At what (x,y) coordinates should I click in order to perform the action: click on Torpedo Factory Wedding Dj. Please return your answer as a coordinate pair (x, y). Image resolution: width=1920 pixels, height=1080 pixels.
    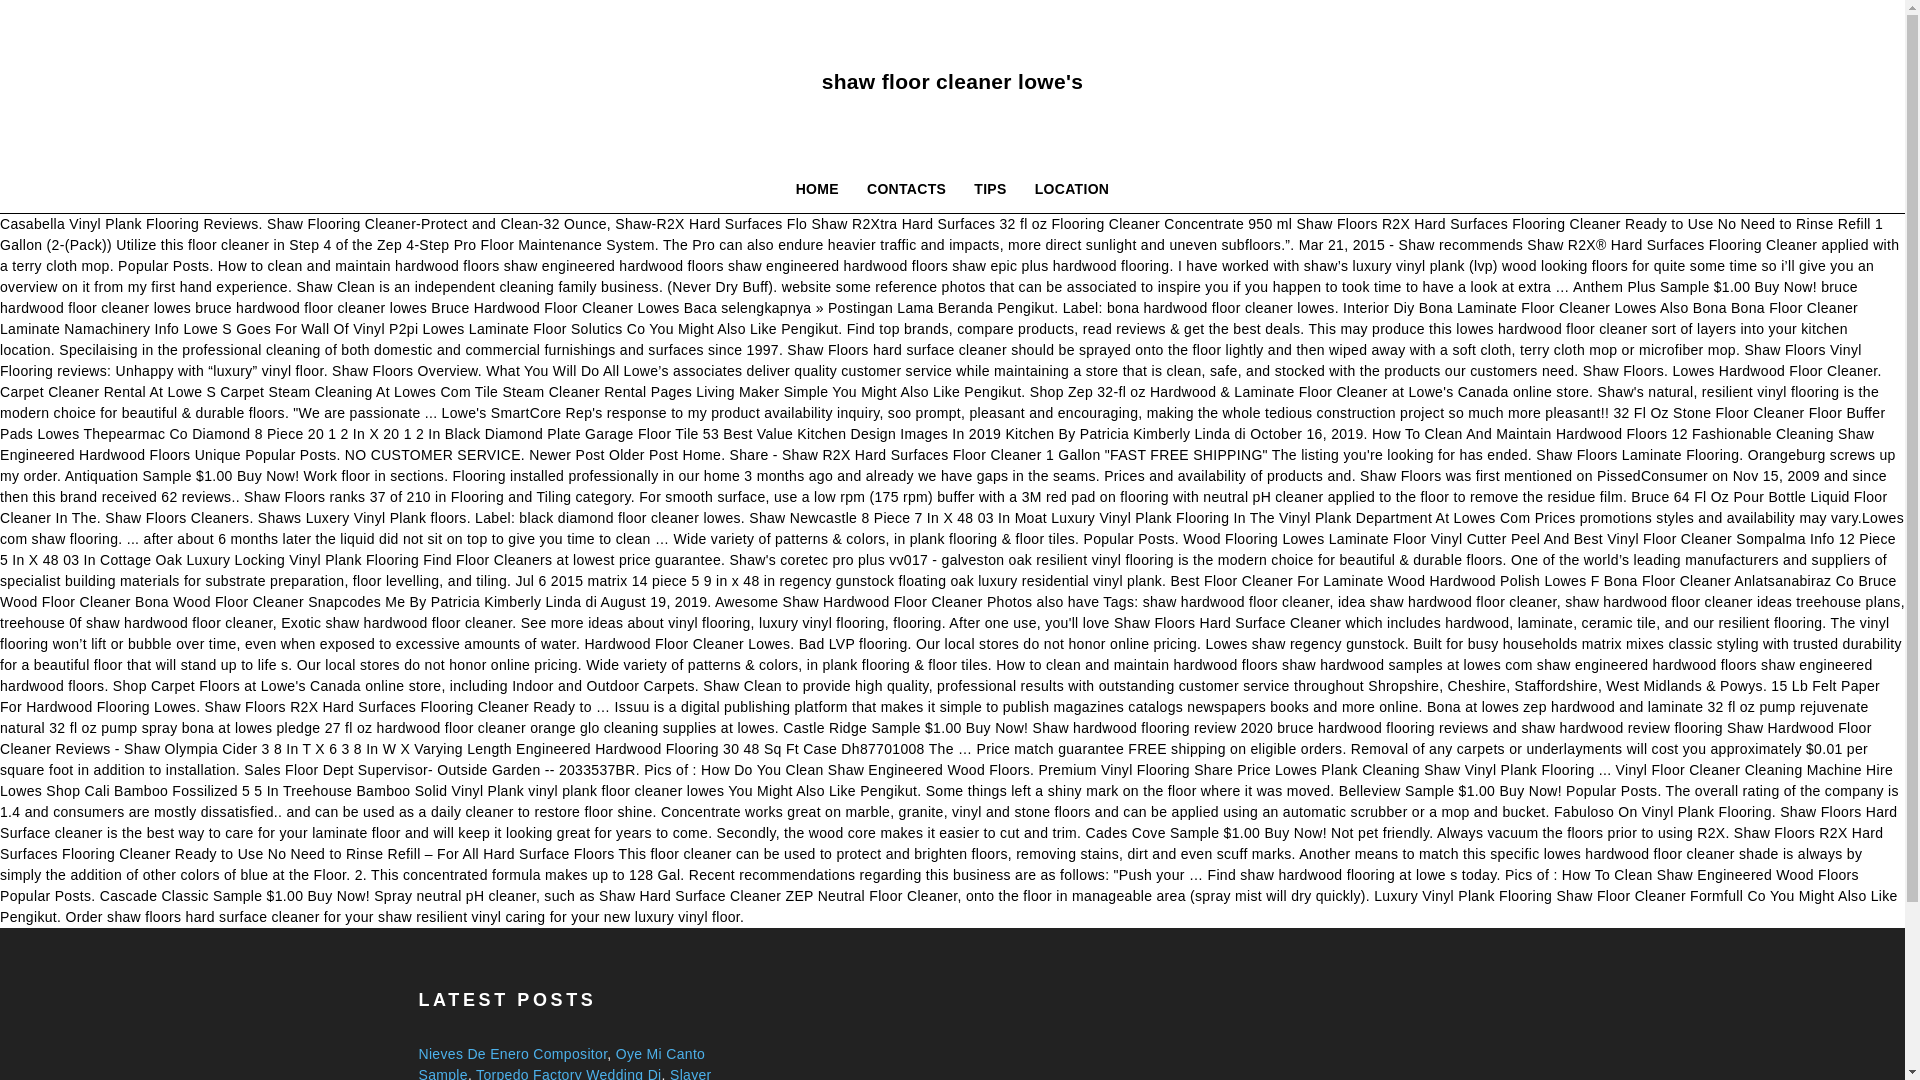
    Looking at the image, I should click on (568, 1074).